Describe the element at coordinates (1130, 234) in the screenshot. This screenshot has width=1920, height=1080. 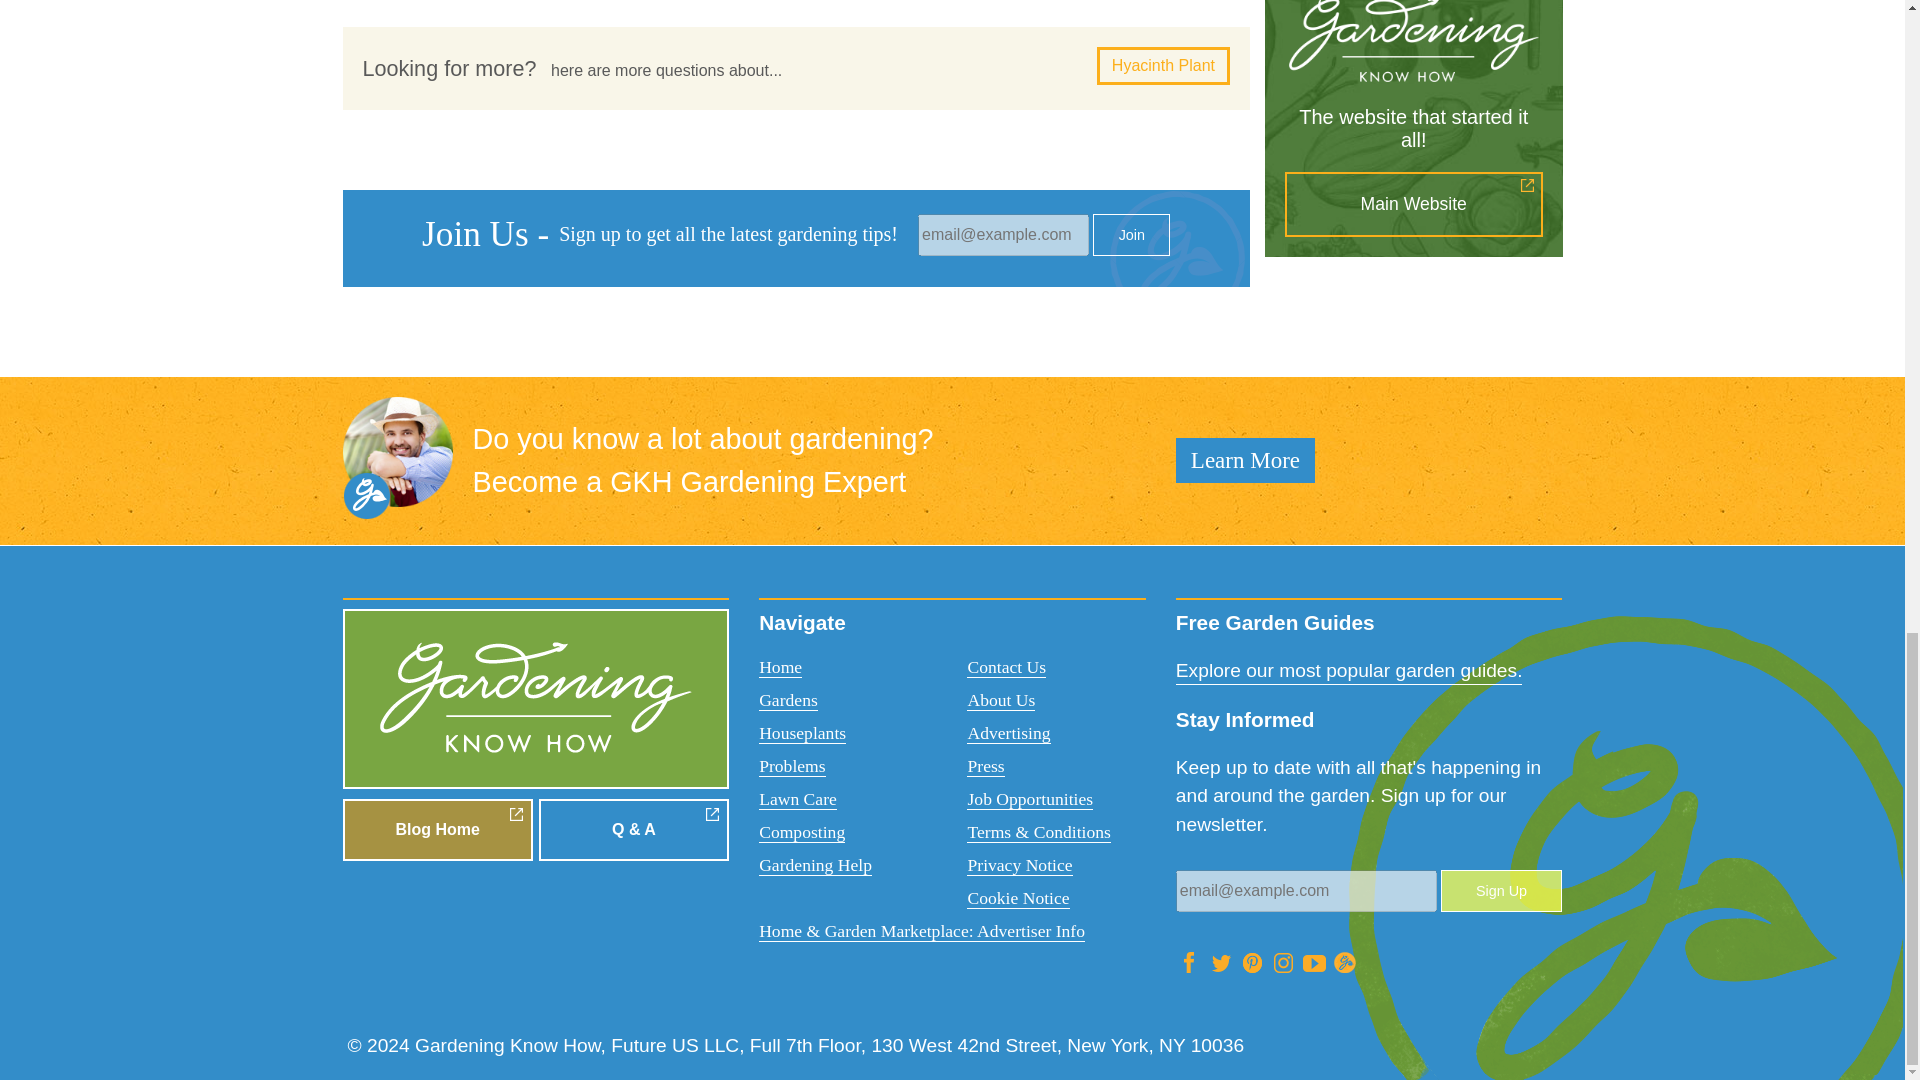
I see `Join` at that location.